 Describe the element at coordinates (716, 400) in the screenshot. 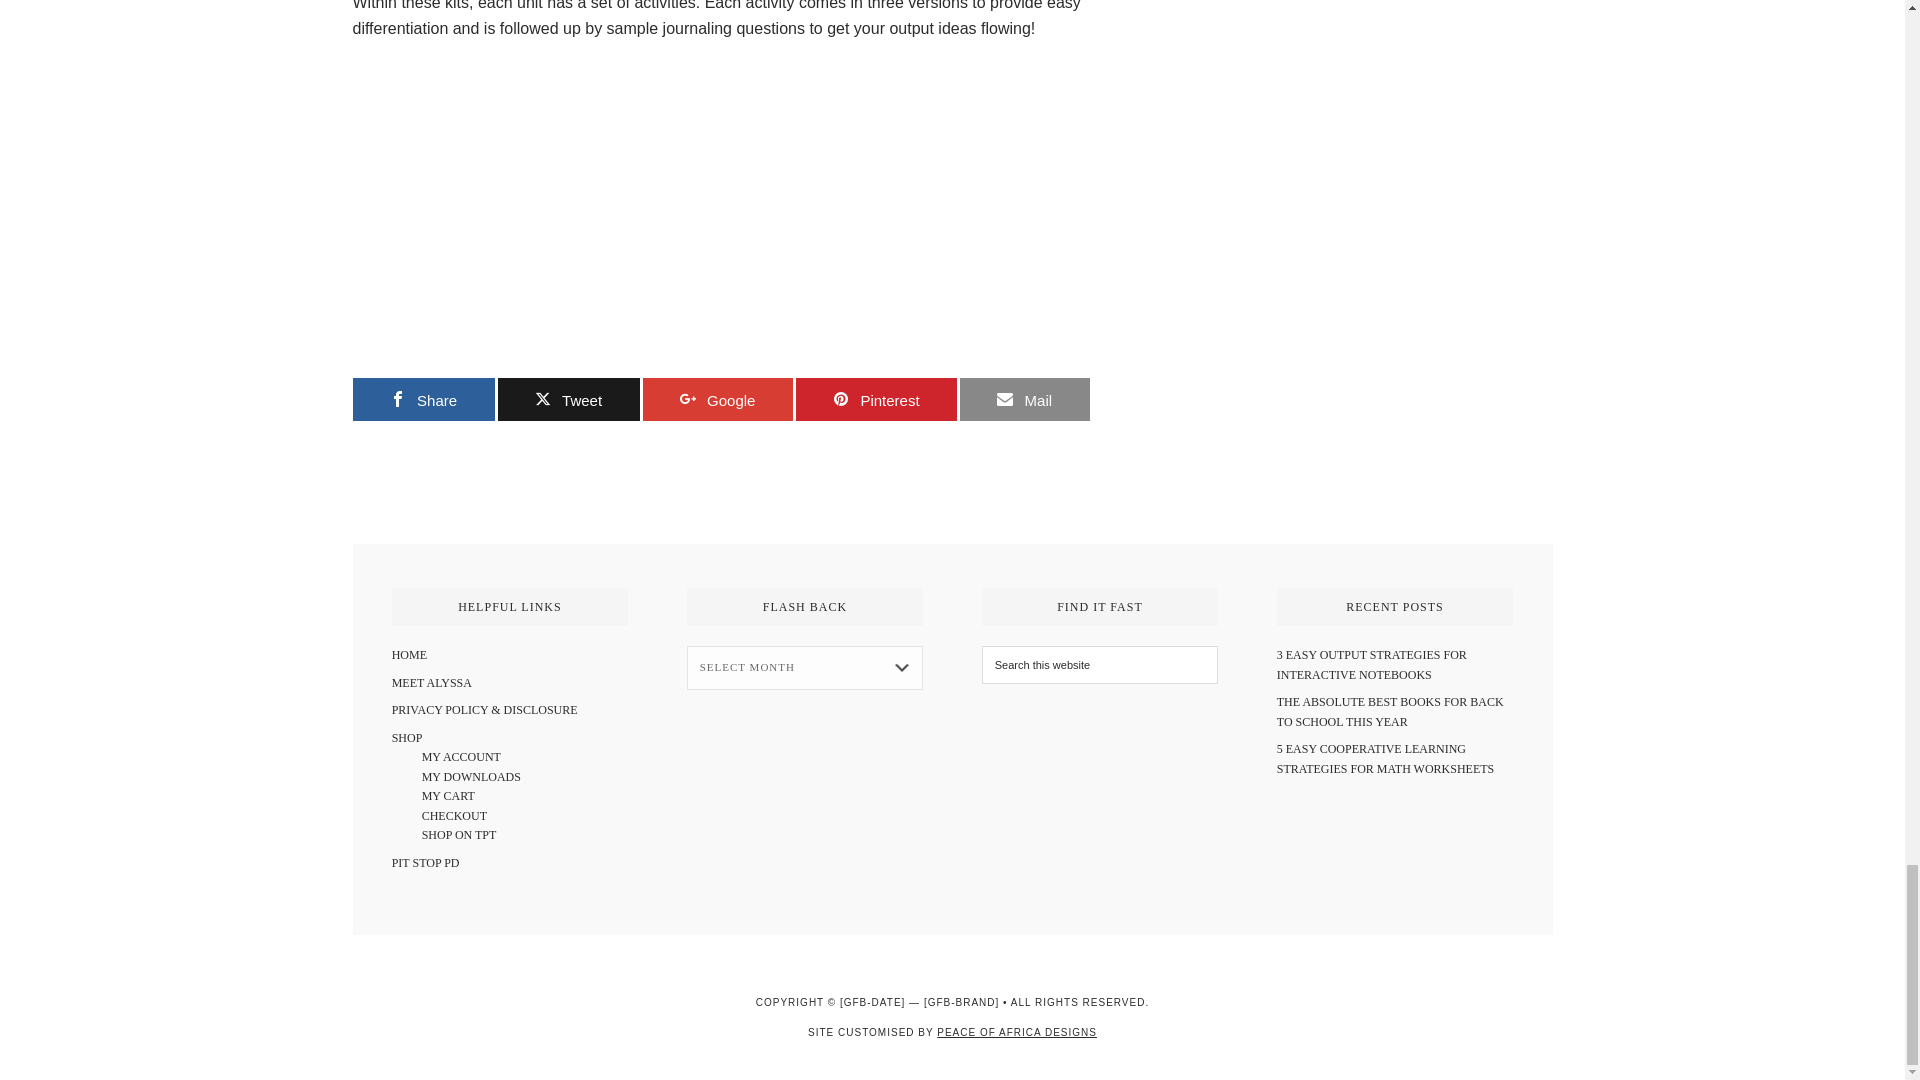

I see `Google` at that location.